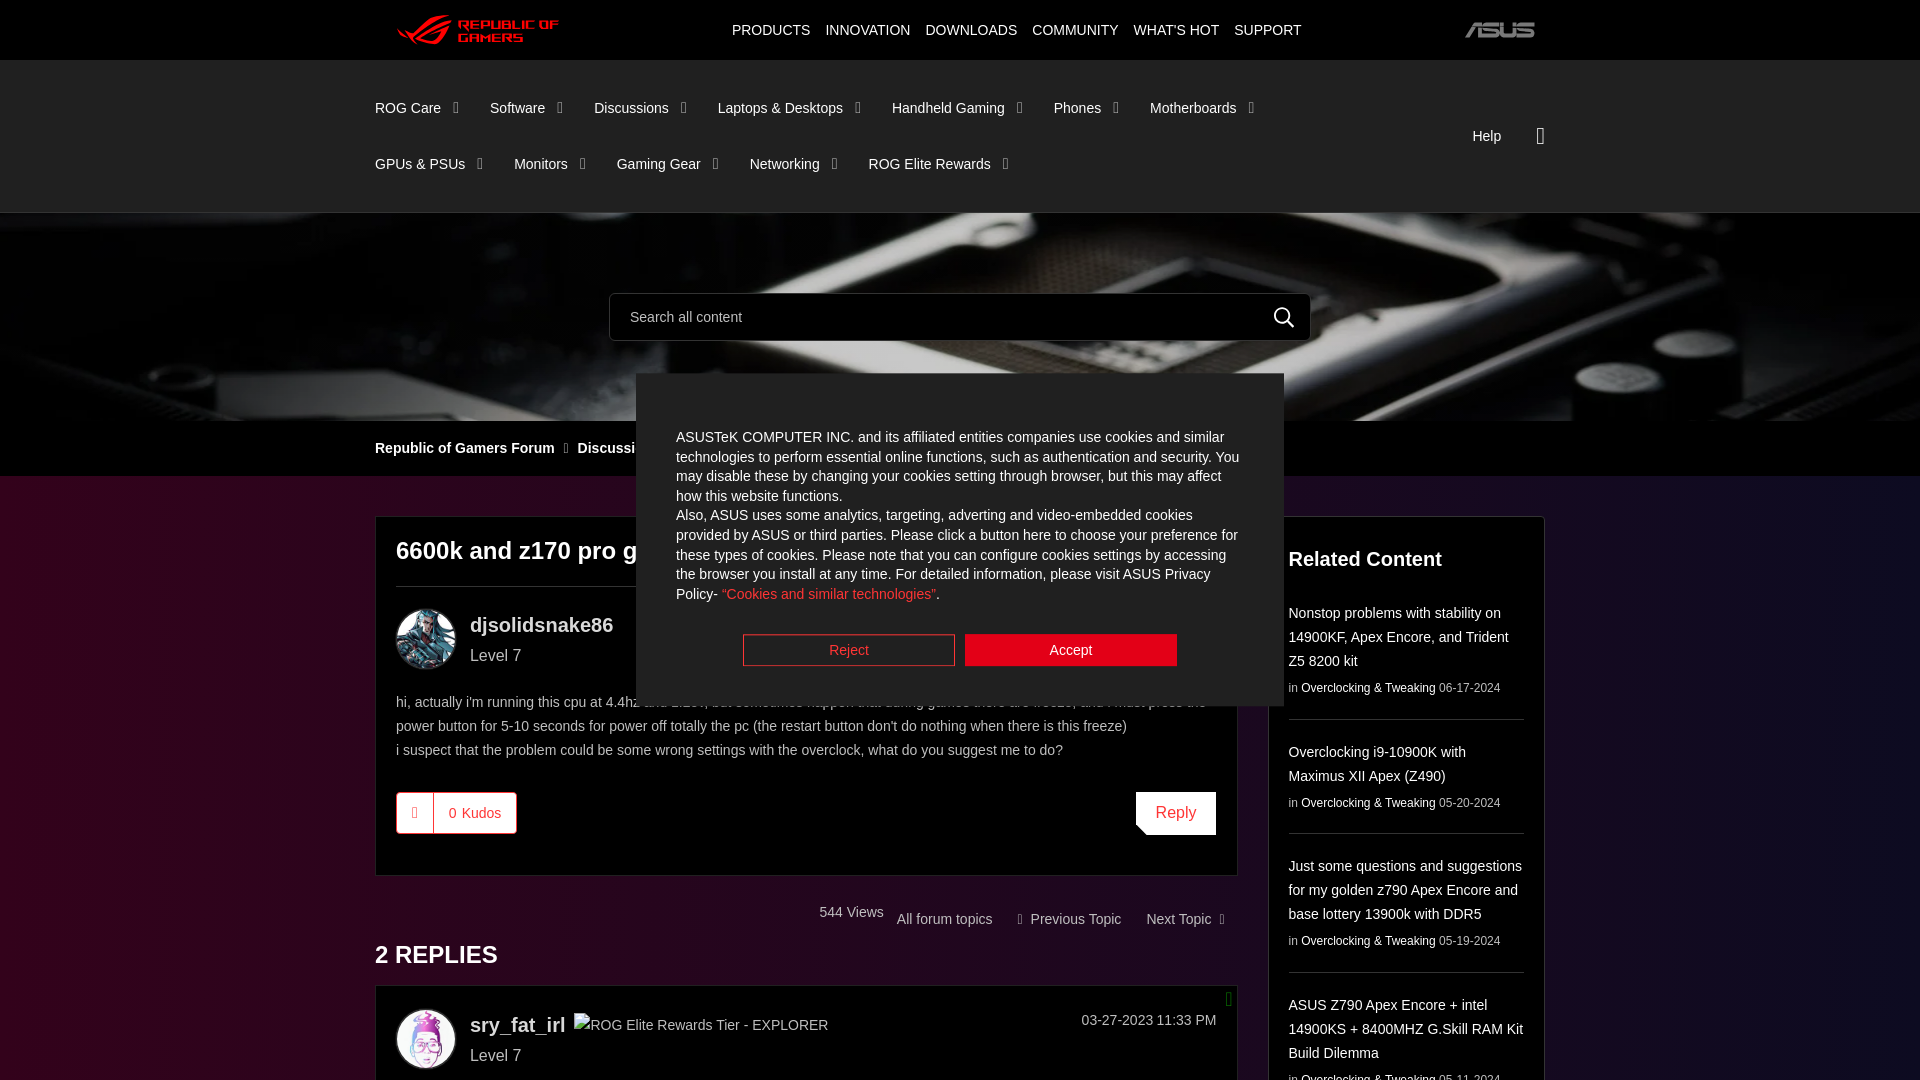 The width and height of the screenshot is (1920, 1080). Describe the element at coordinates (415, 811) in the screenshot. I see `Click here to give kudos to this post.` at that location.